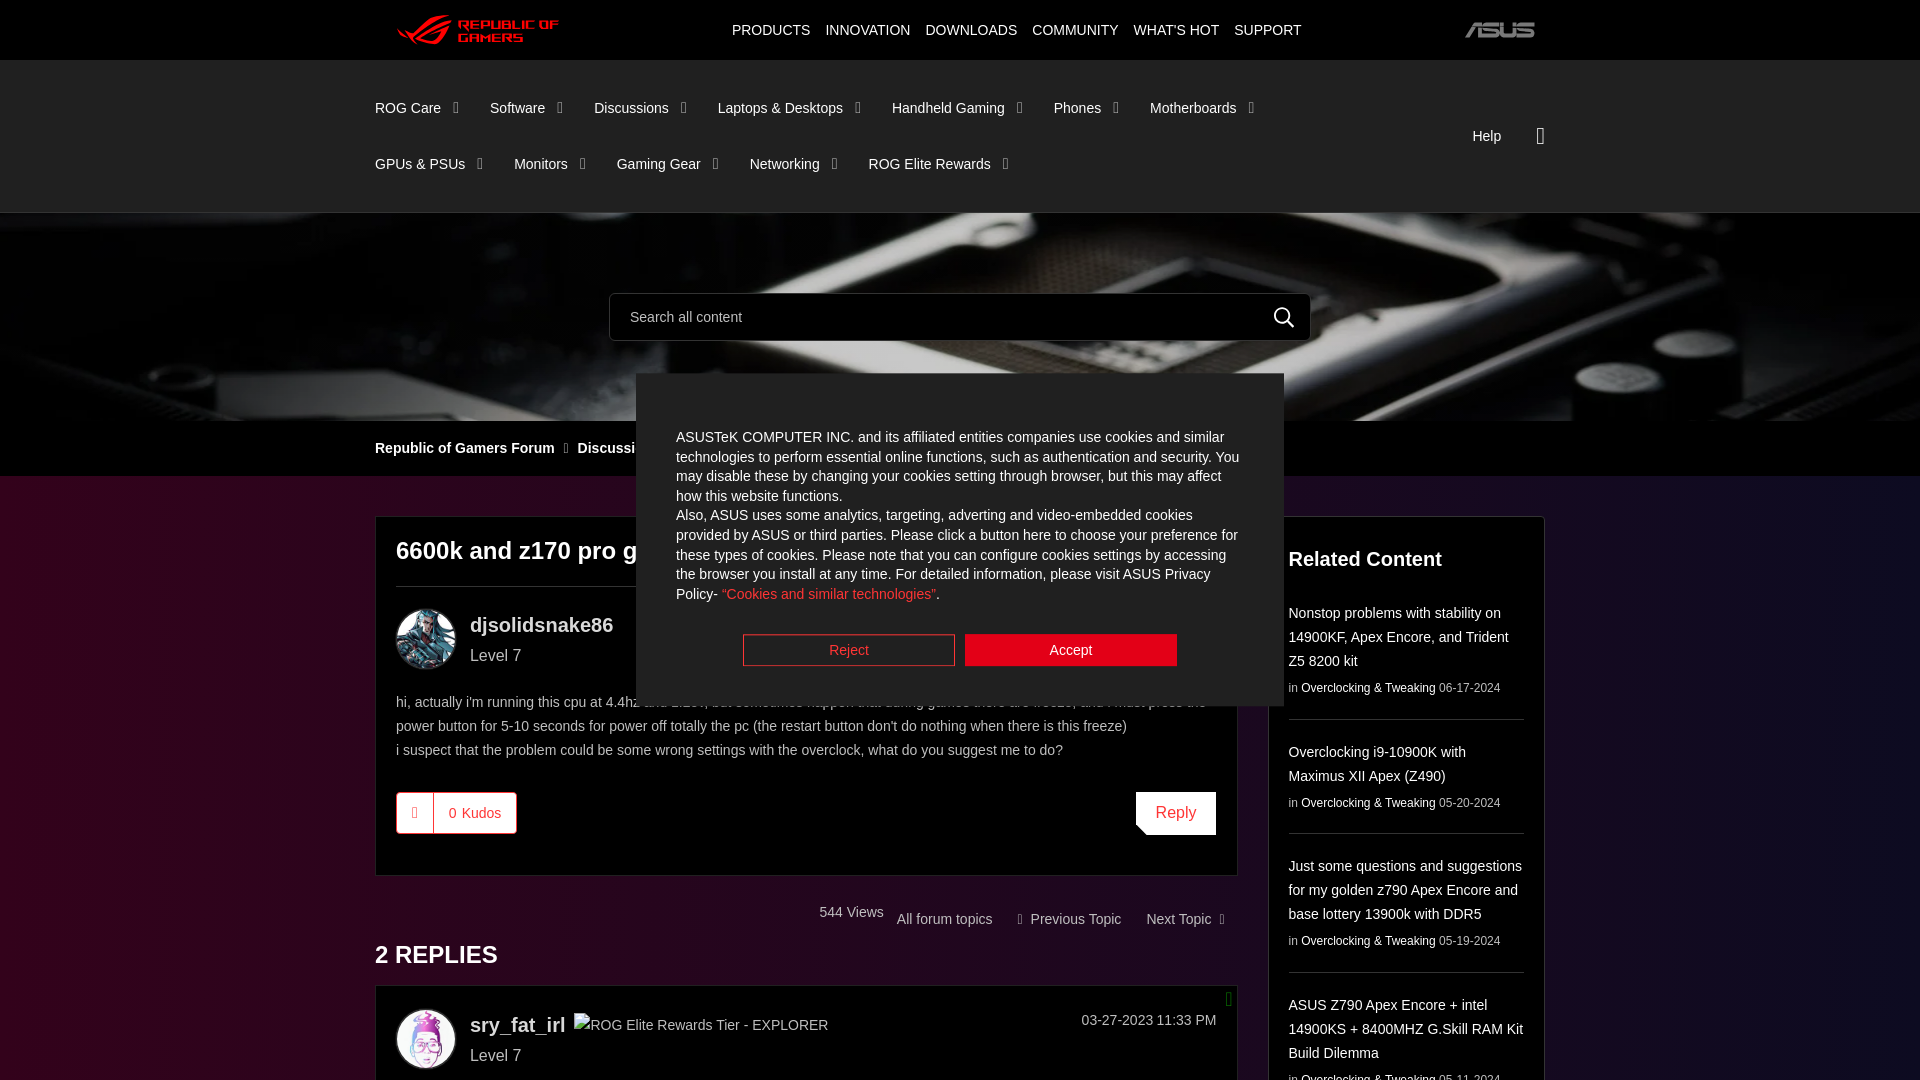 The width and height of the screenshot is (1920, 1080). Describe the element at coordinates (415, 811) in the screenshot. I see `Click here to give kudos to this post.` at that location.